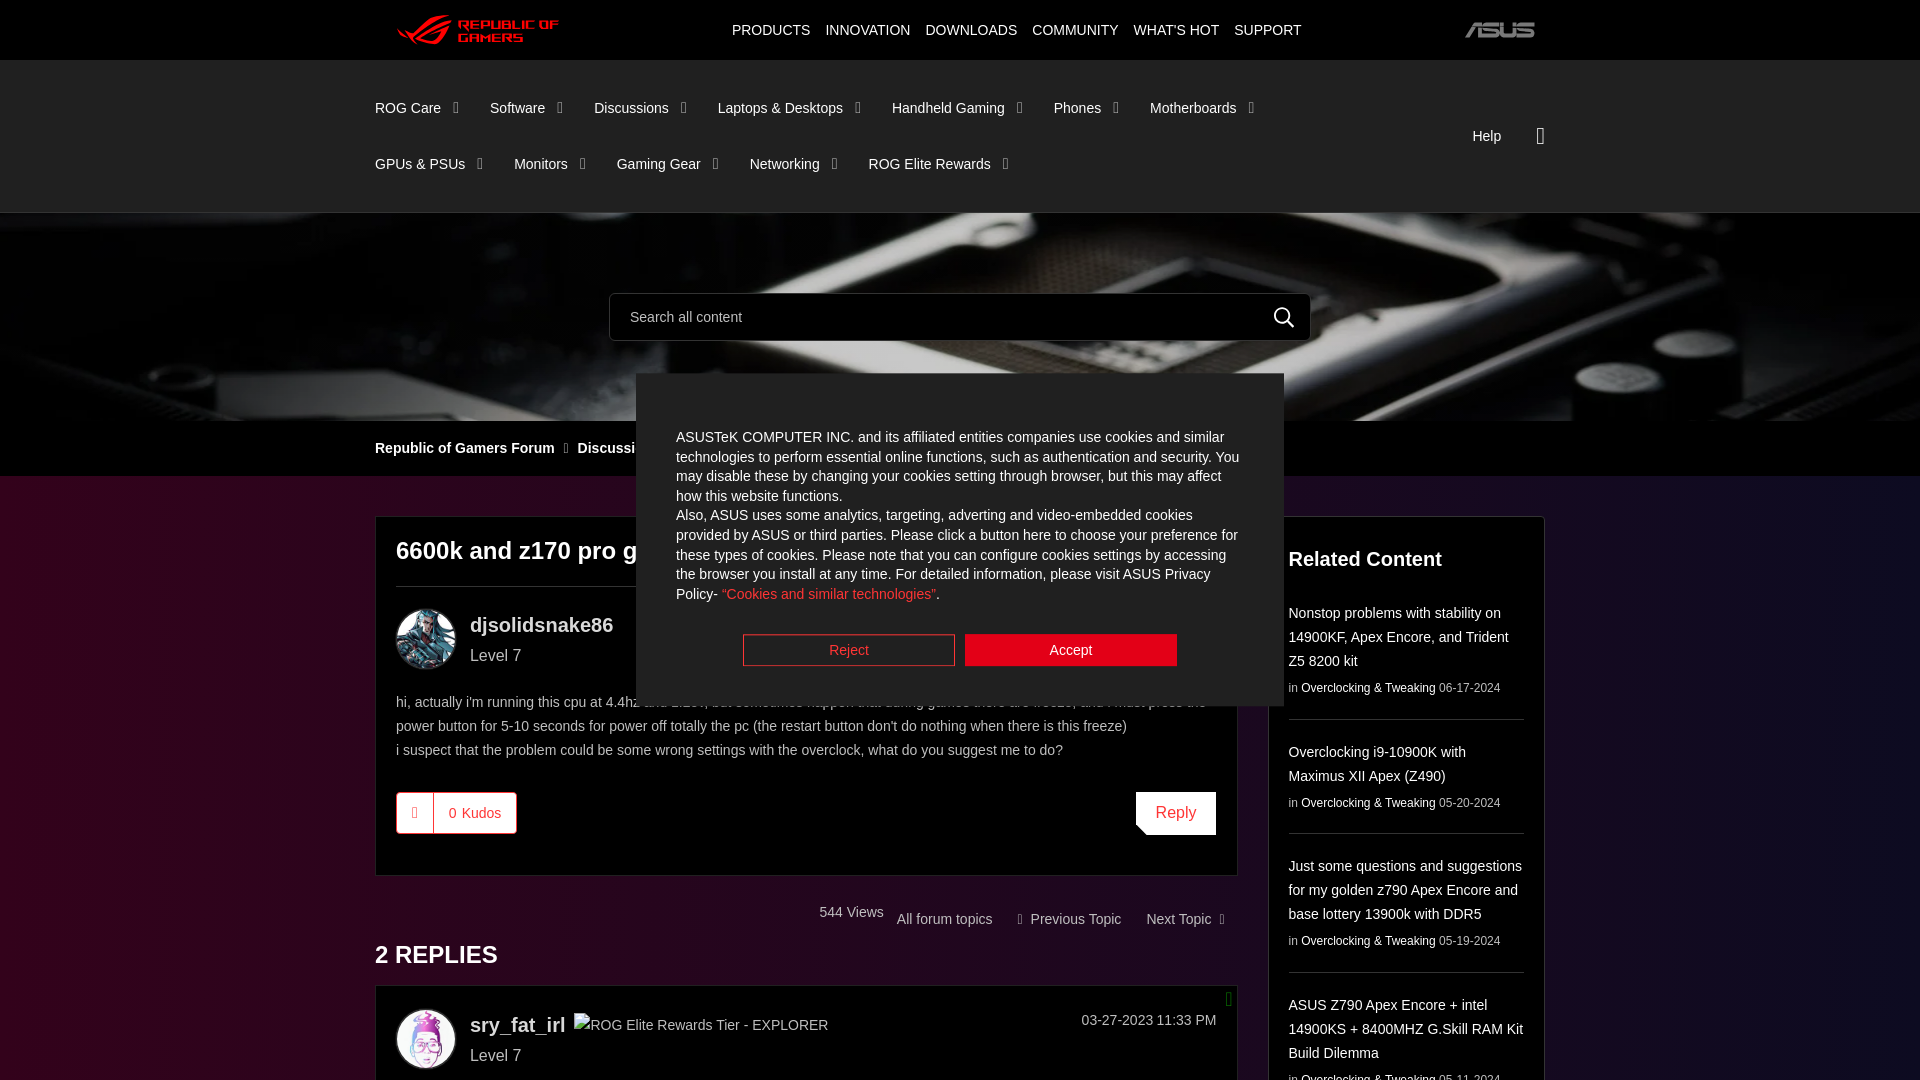 The width and height of the screenshot is (1920, 1080). Describe the element at coordinates (415, 811) in the screenshot. I see `Click here to give kudos to this post.` at that location.